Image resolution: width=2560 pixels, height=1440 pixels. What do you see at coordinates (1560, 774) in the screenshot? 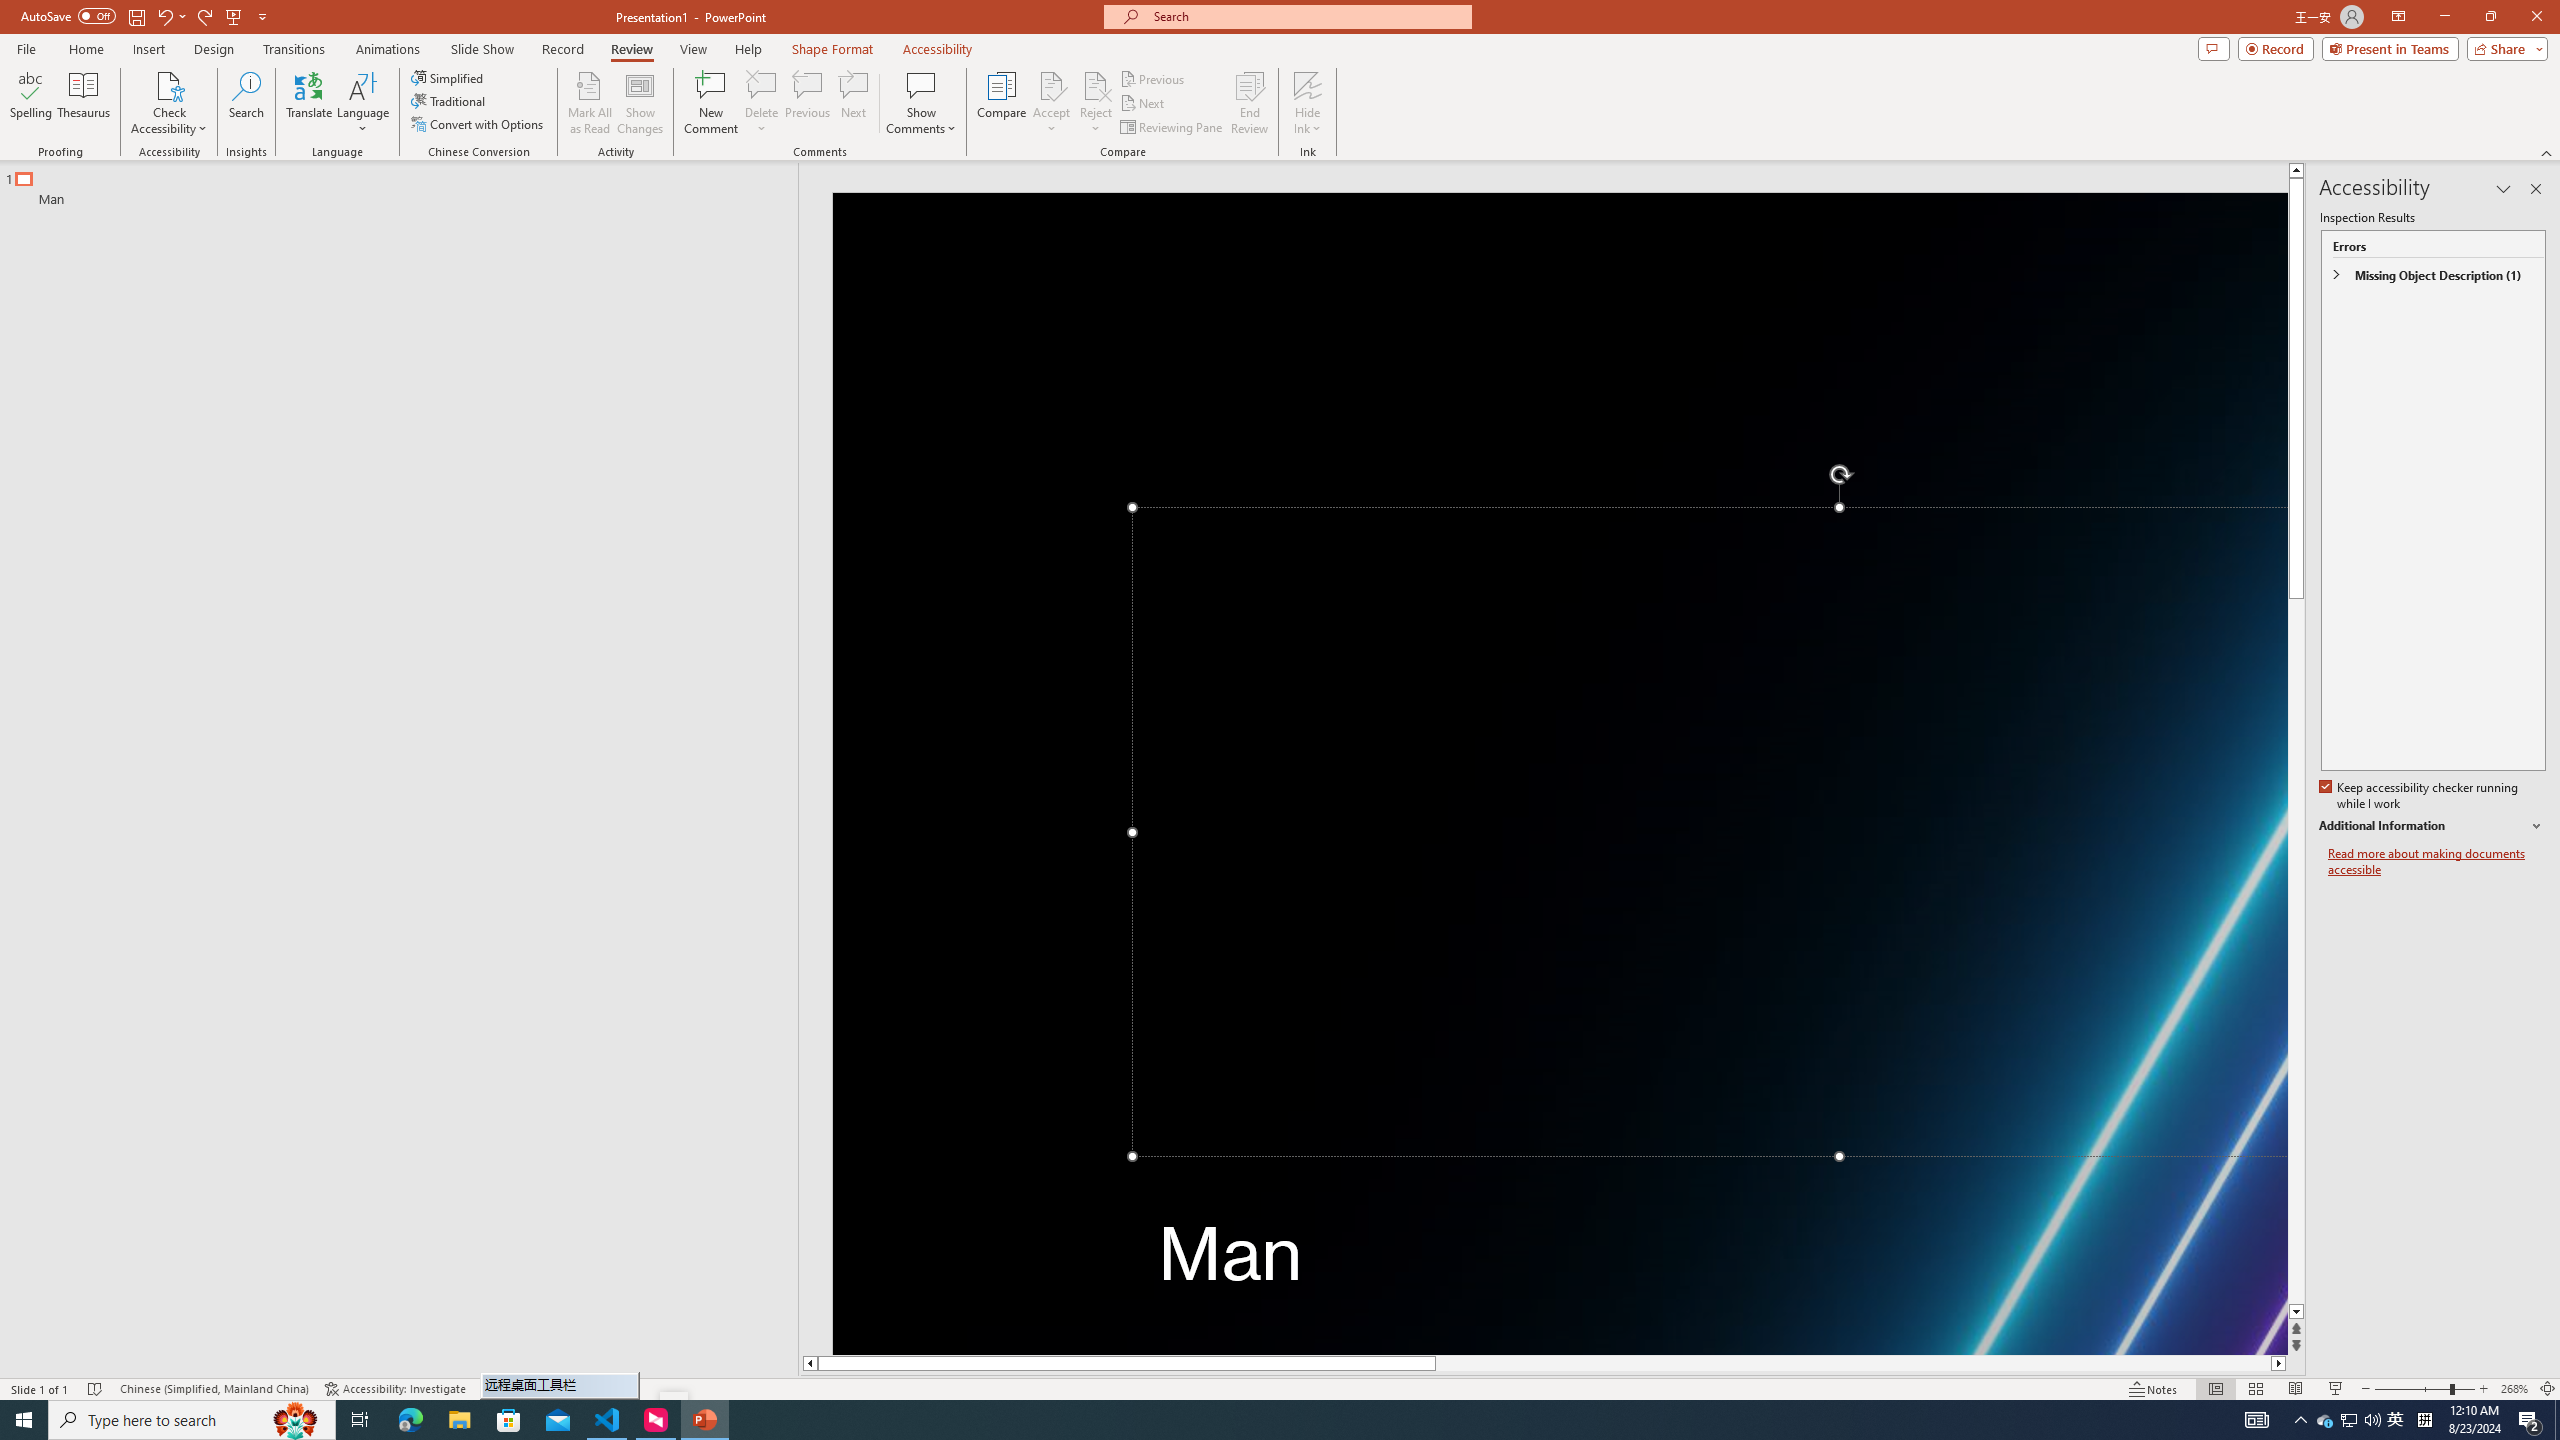
I see `Decorative Locked` at bounding box center [1560, 774].